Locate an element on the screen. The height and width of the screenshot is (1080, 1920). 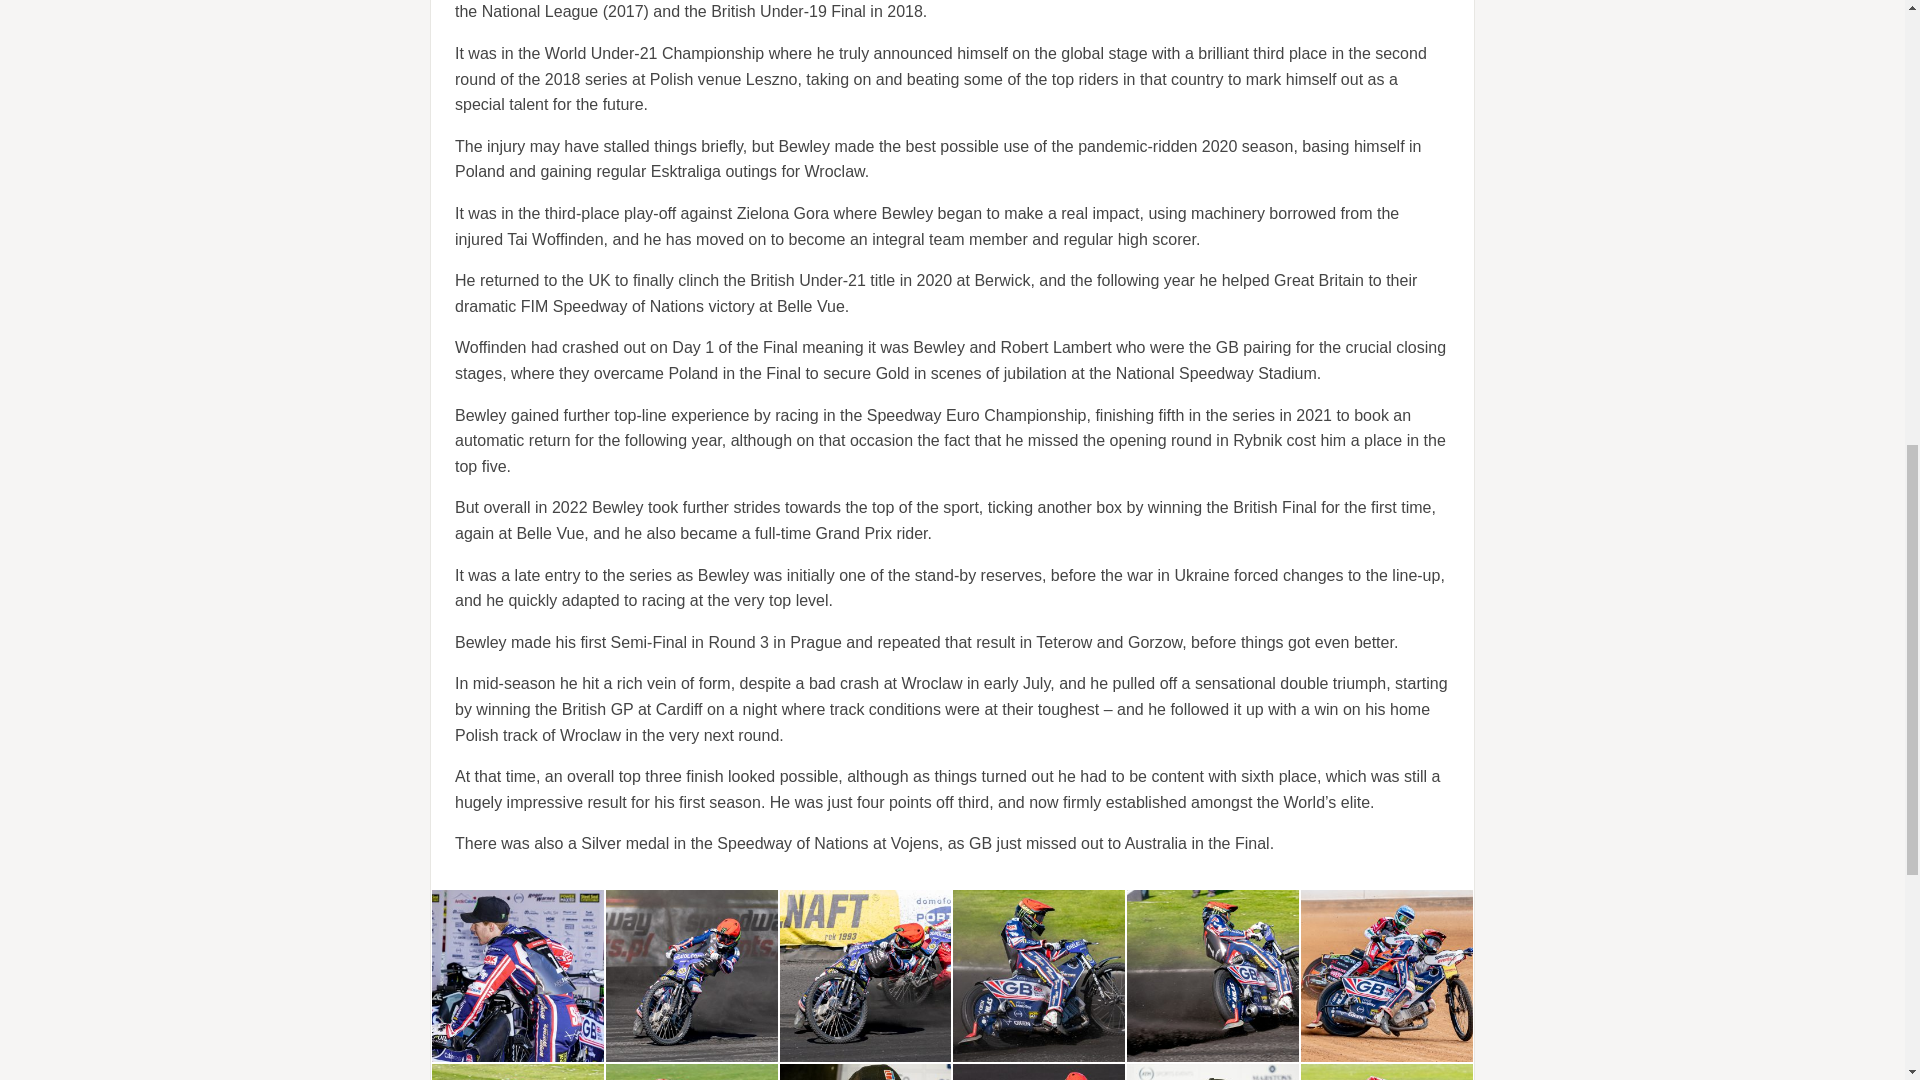
117 is located at coordinates (518, 1072).